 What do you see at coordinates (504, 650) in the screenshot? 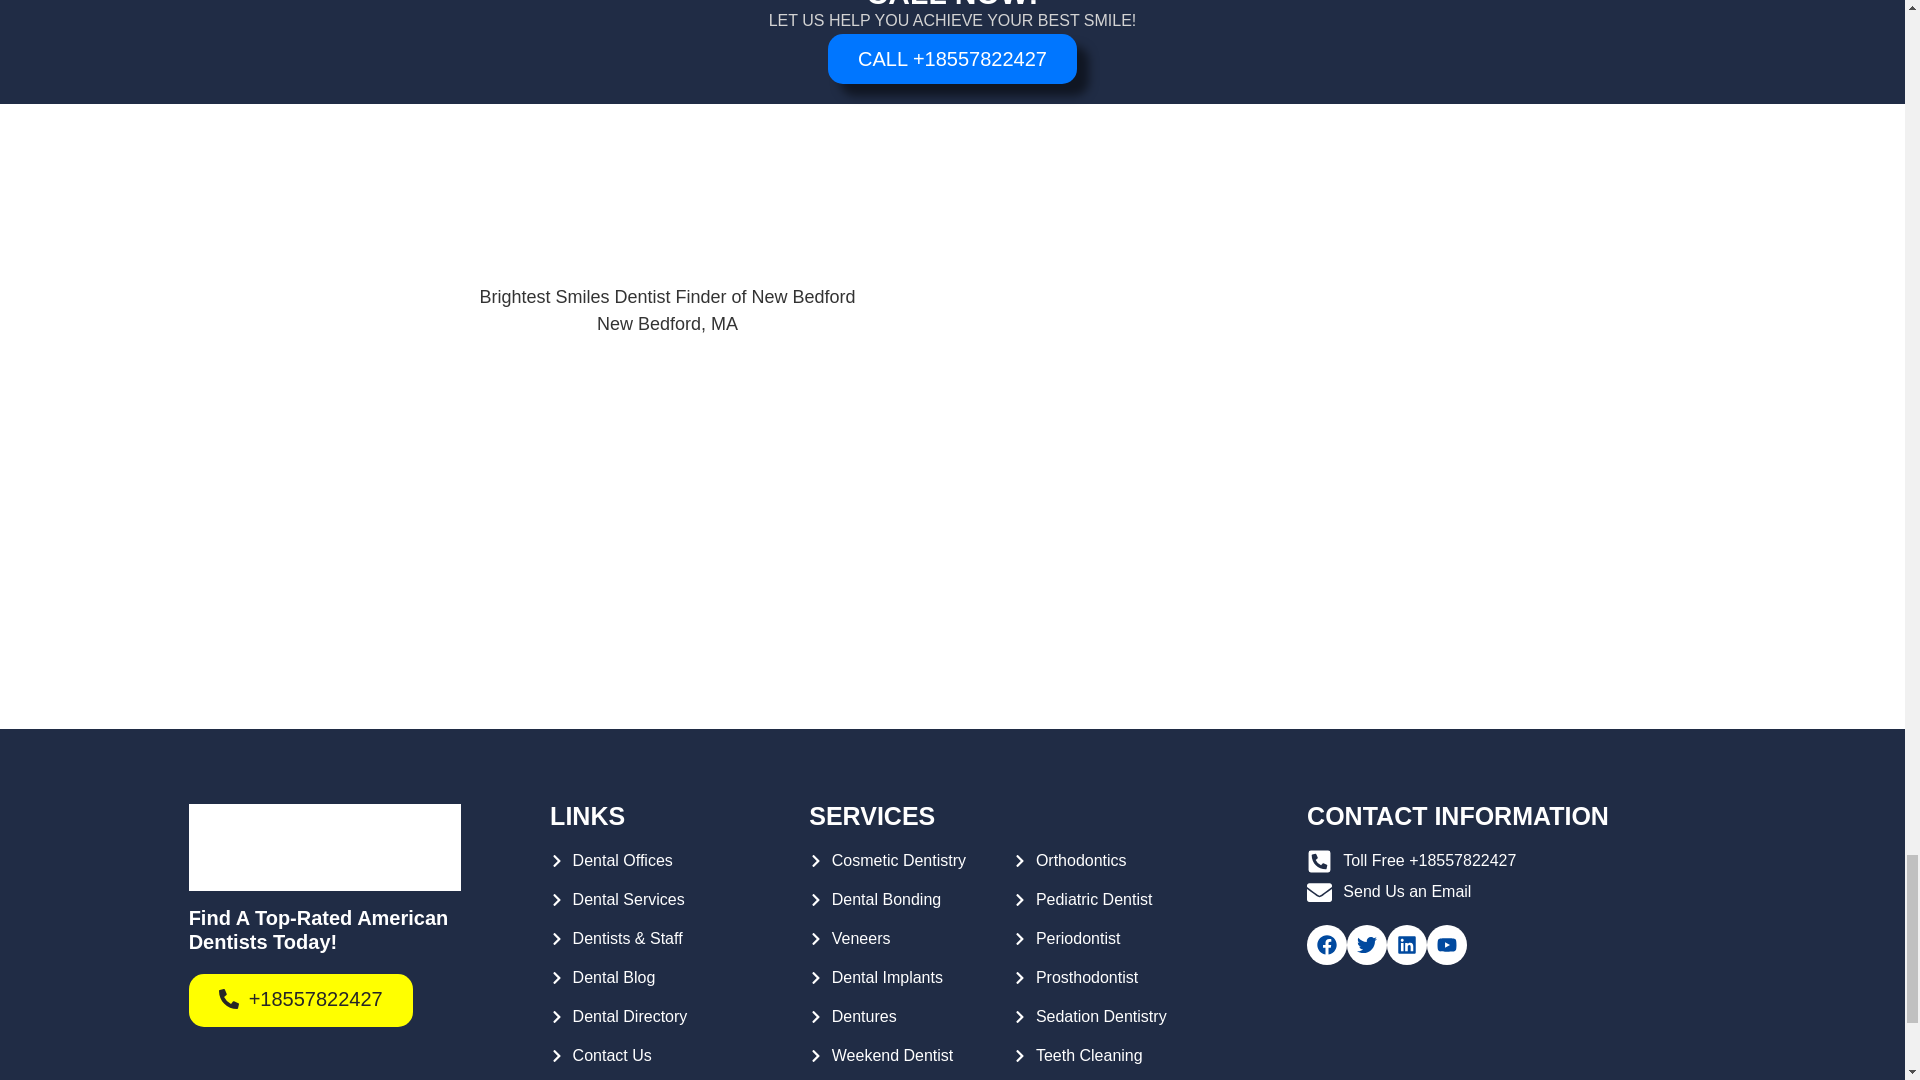
I see `American-Dental-Association` at bounding box center [504, 650].